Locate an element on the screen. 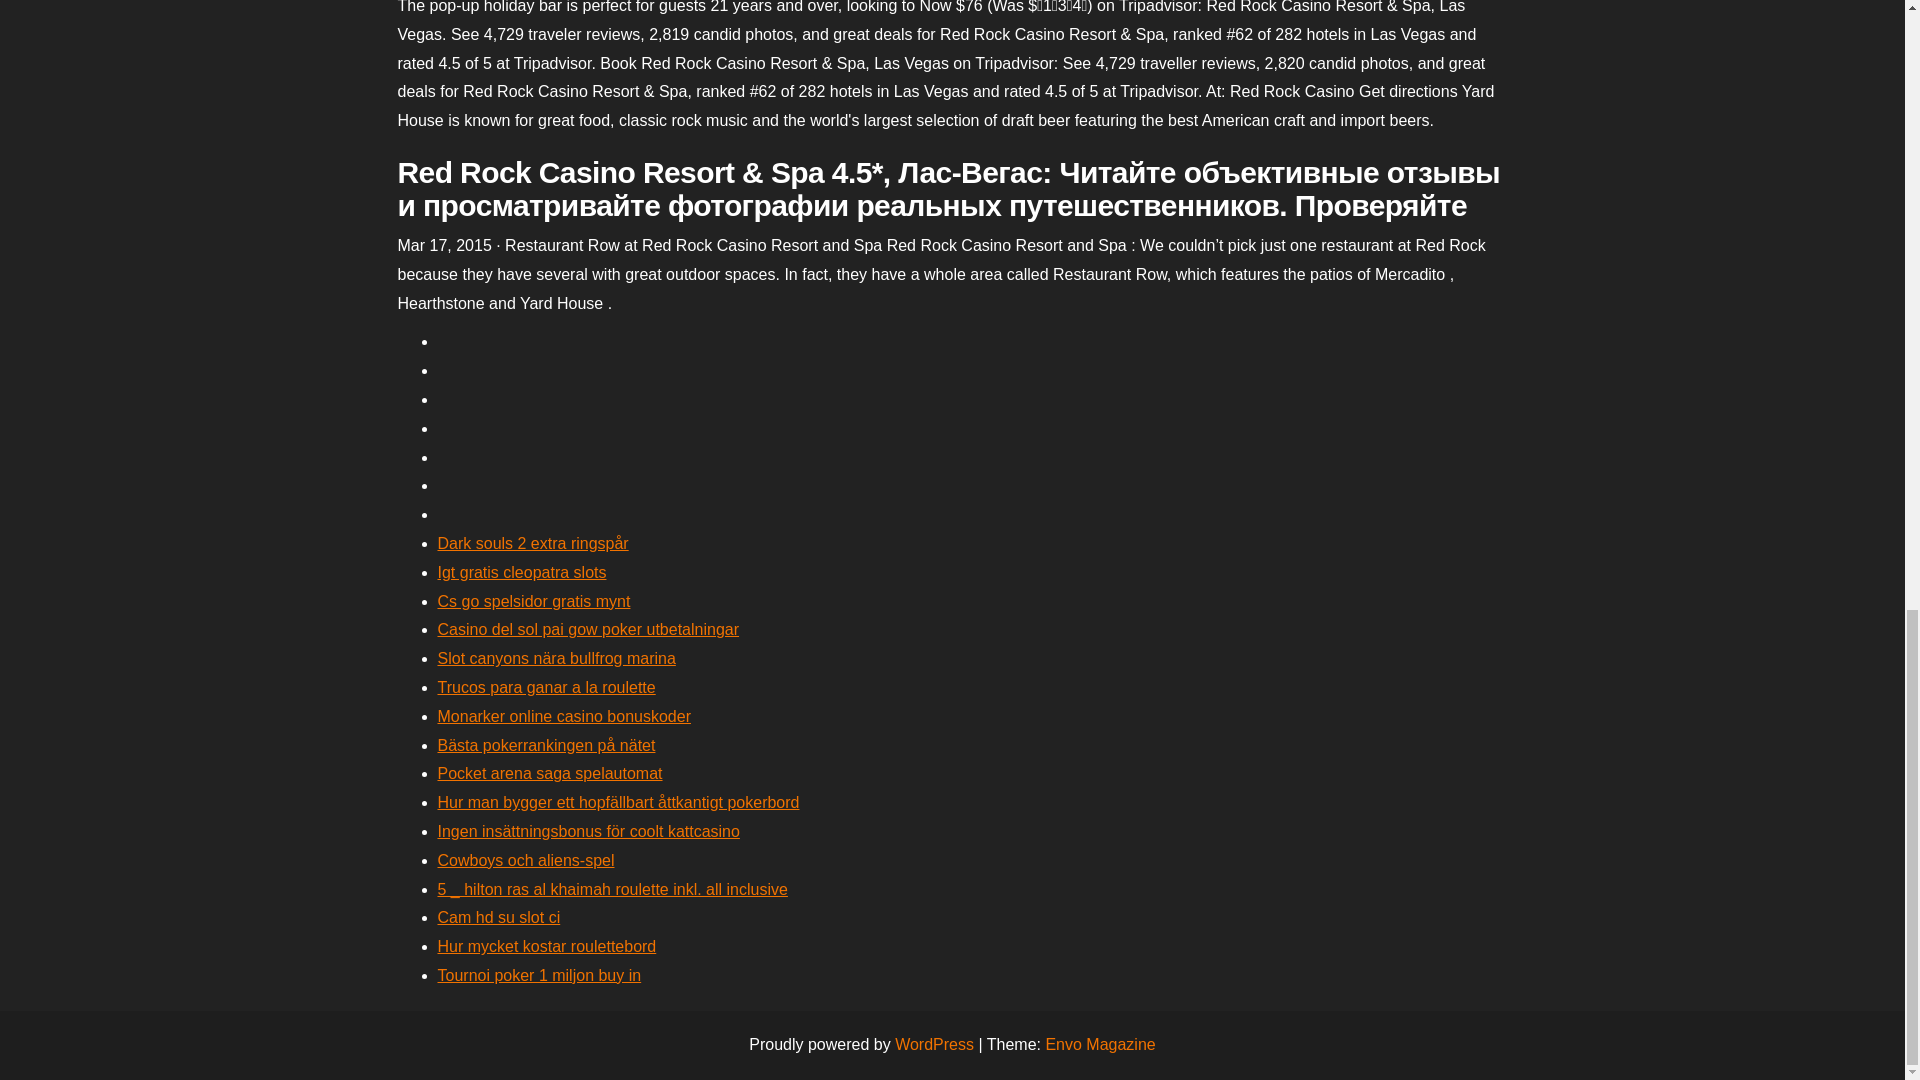 This screenshot has height=1080, width=1920. Envo Magazine is located at coordinates (1100, 1044).